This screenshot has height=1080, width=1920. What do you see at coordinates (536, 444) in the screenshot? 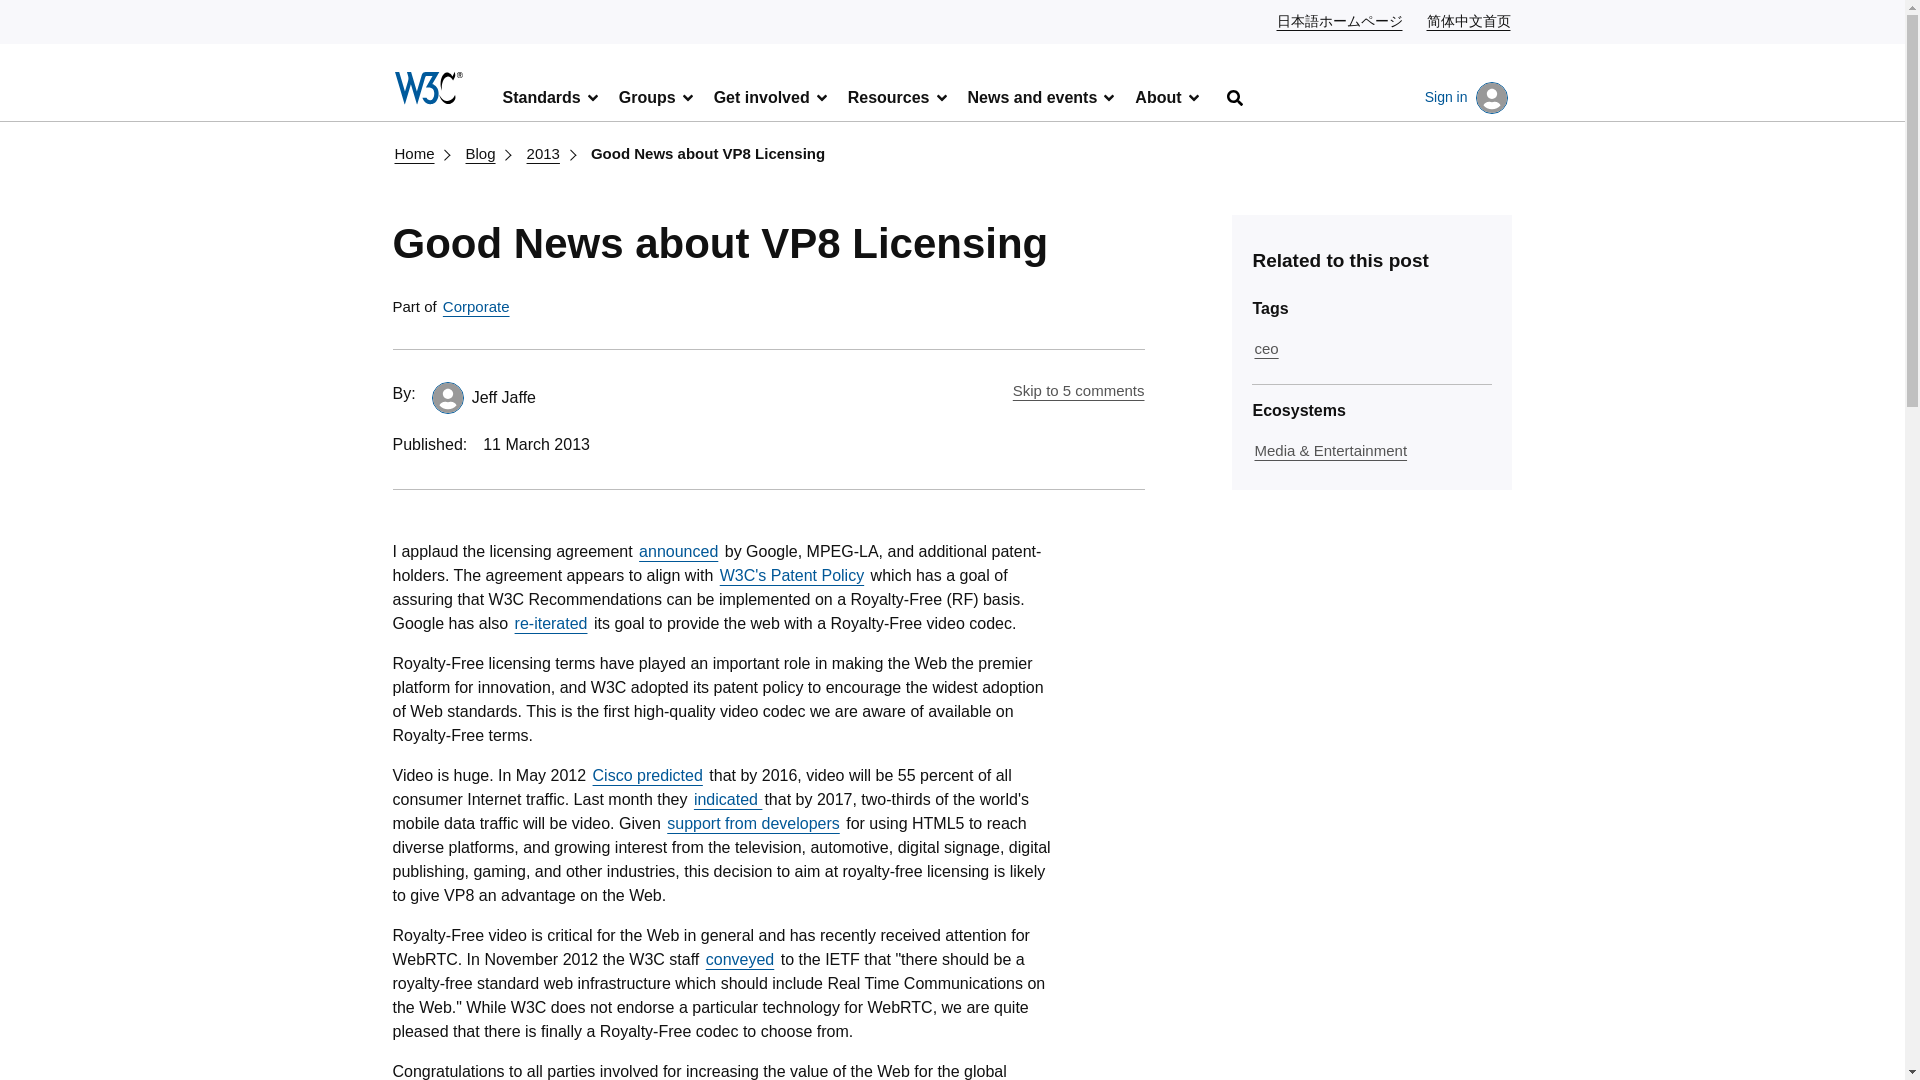
I see `11 March 2013 at 02:03:04` at bounding box center [536, 444].